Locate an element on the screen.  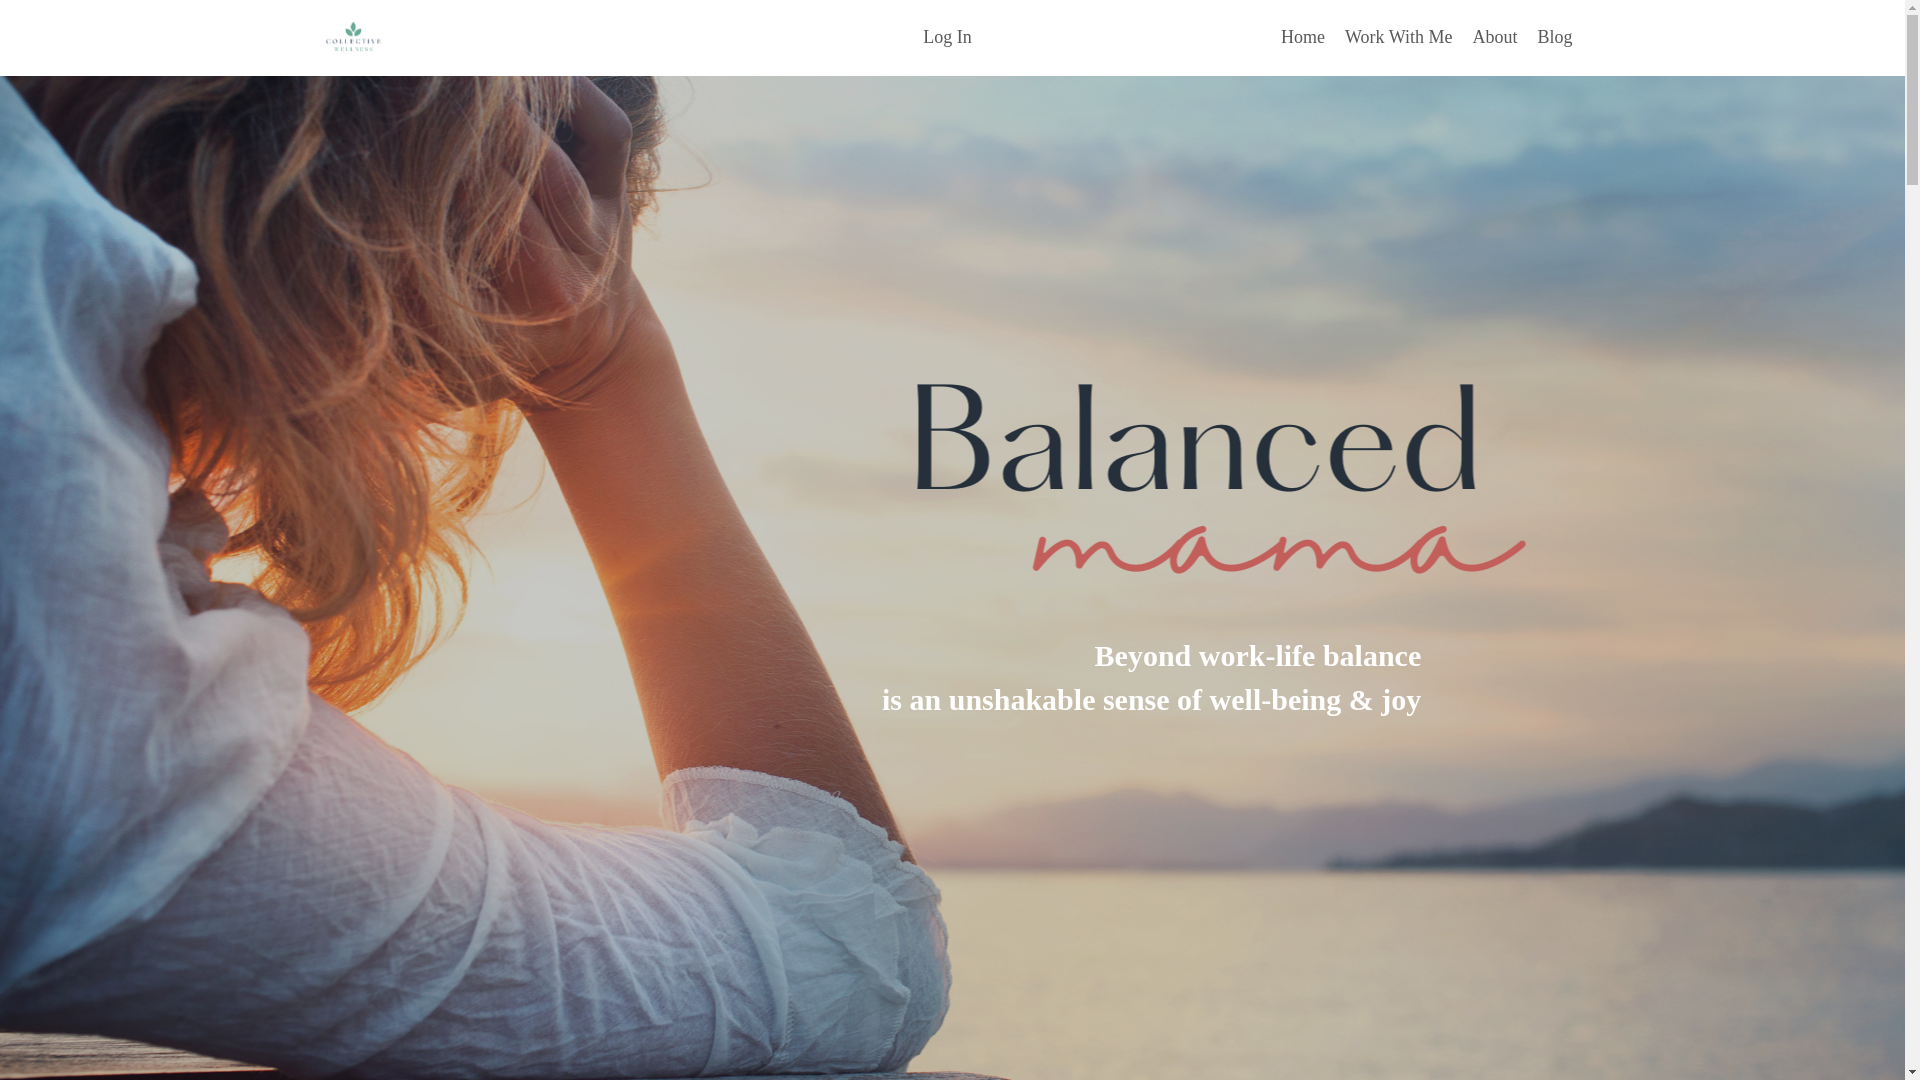
About is located at coordinates (1494, 36).